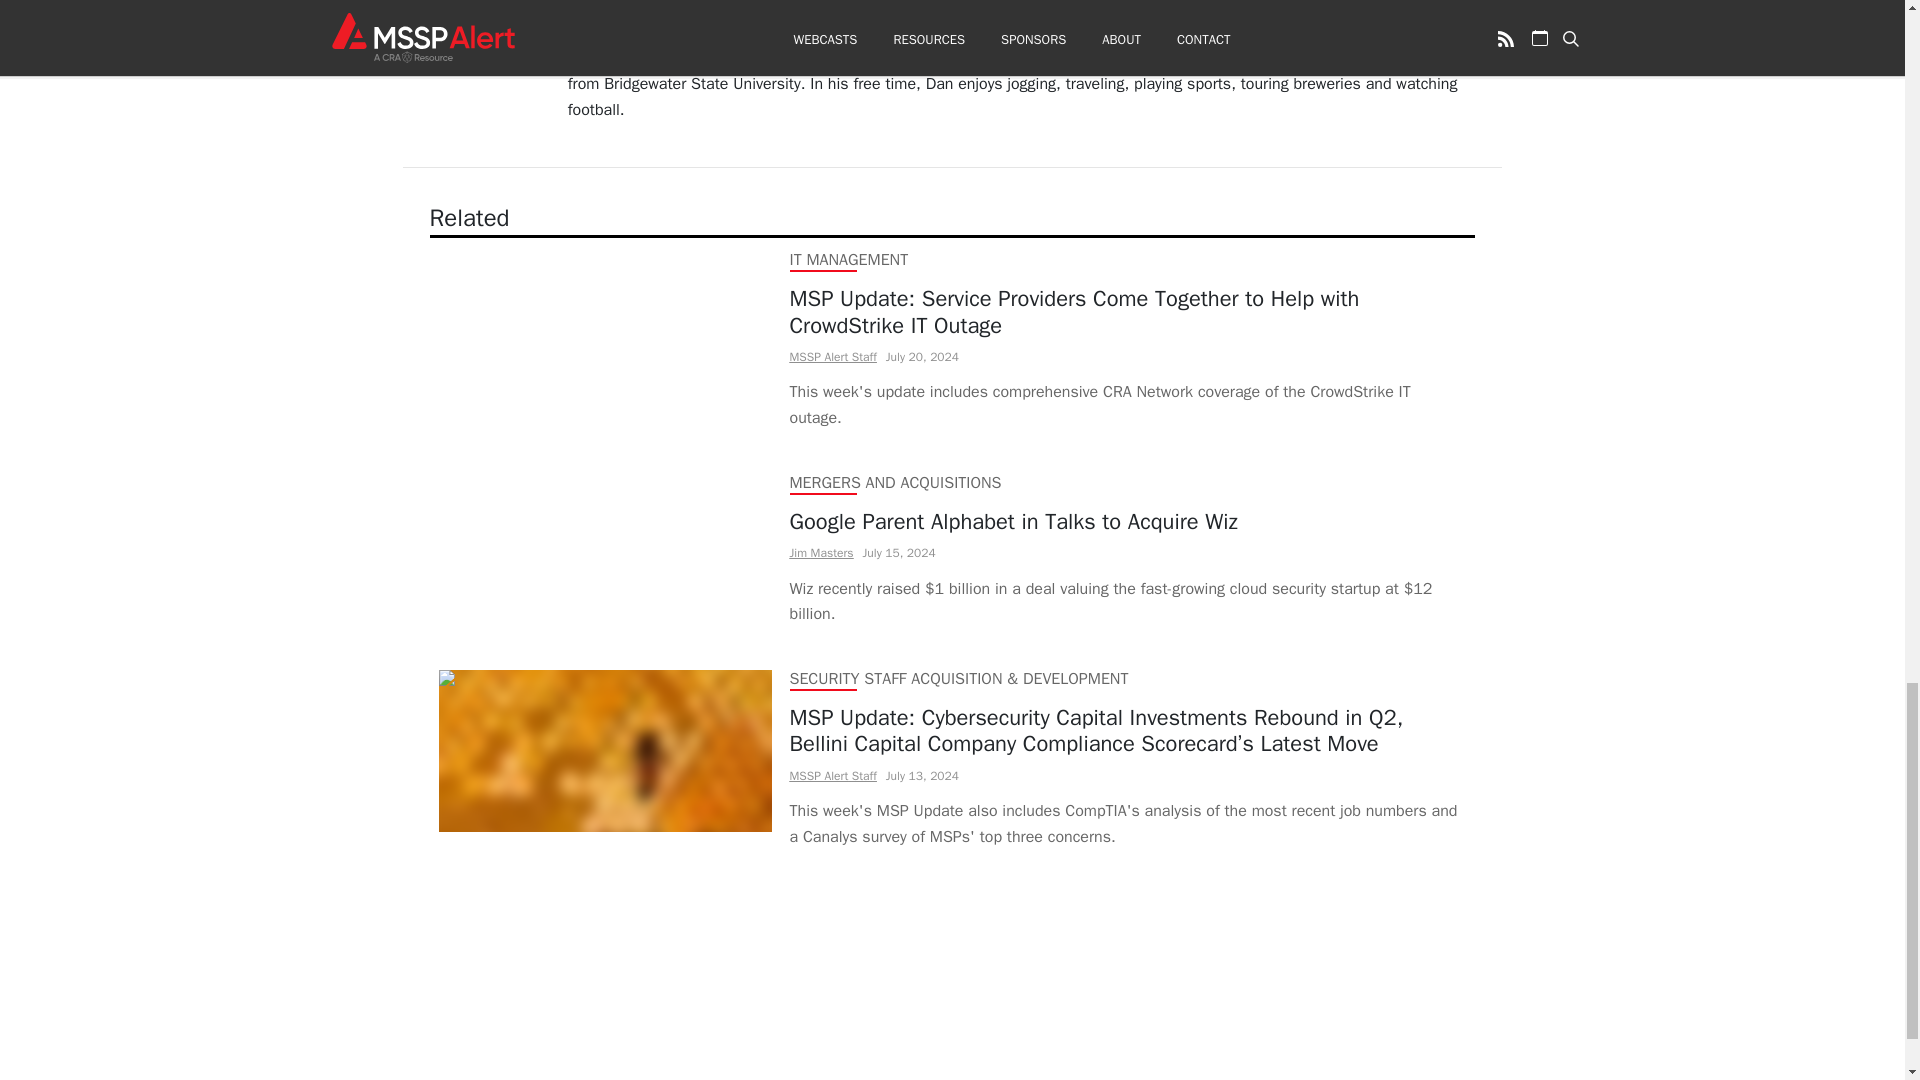 This screenshot has height=1080, width=1920. I want to click on MSSP Alert Staff, so click(833, 776).